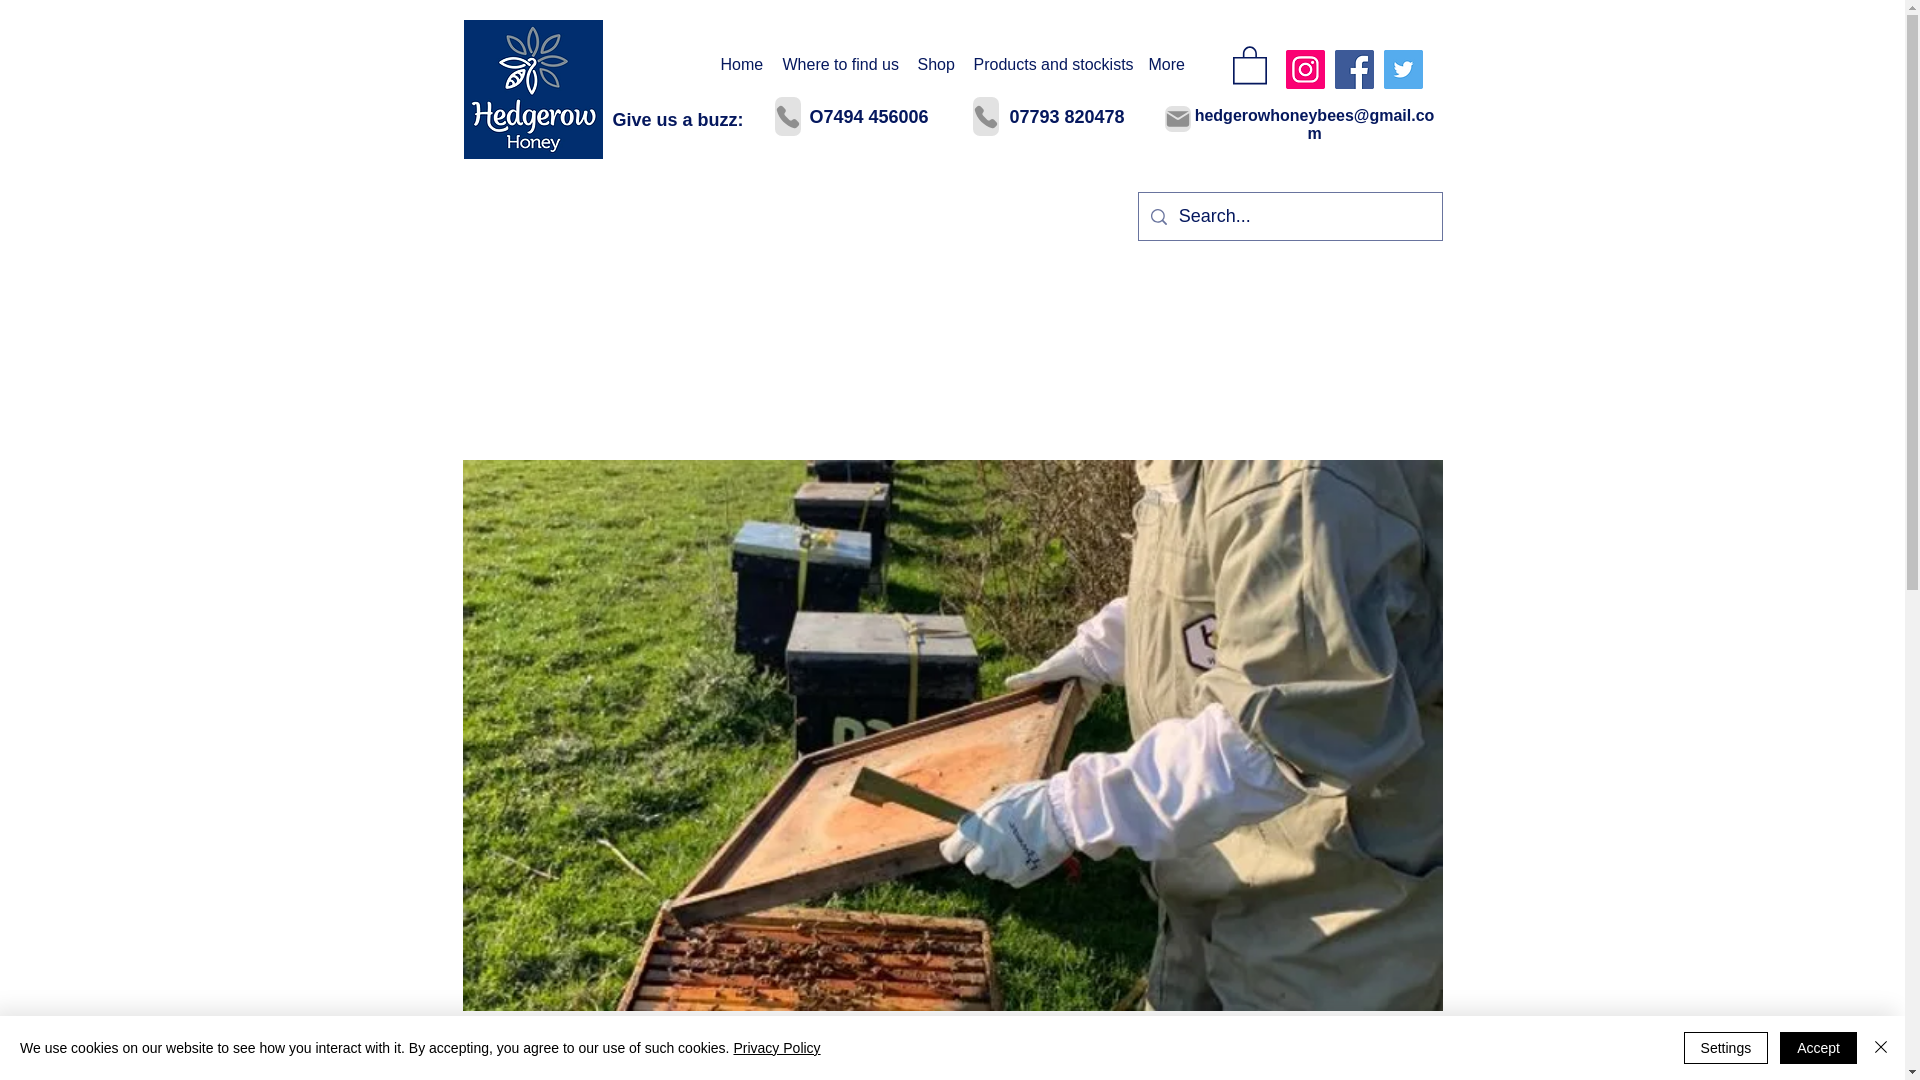 The height and width of the screenshot is (1080, 1920). What do you see at coordinates (776, 1048) in the screenshot?
I see `Privacy Policy` at bounding box center [776, 1048].